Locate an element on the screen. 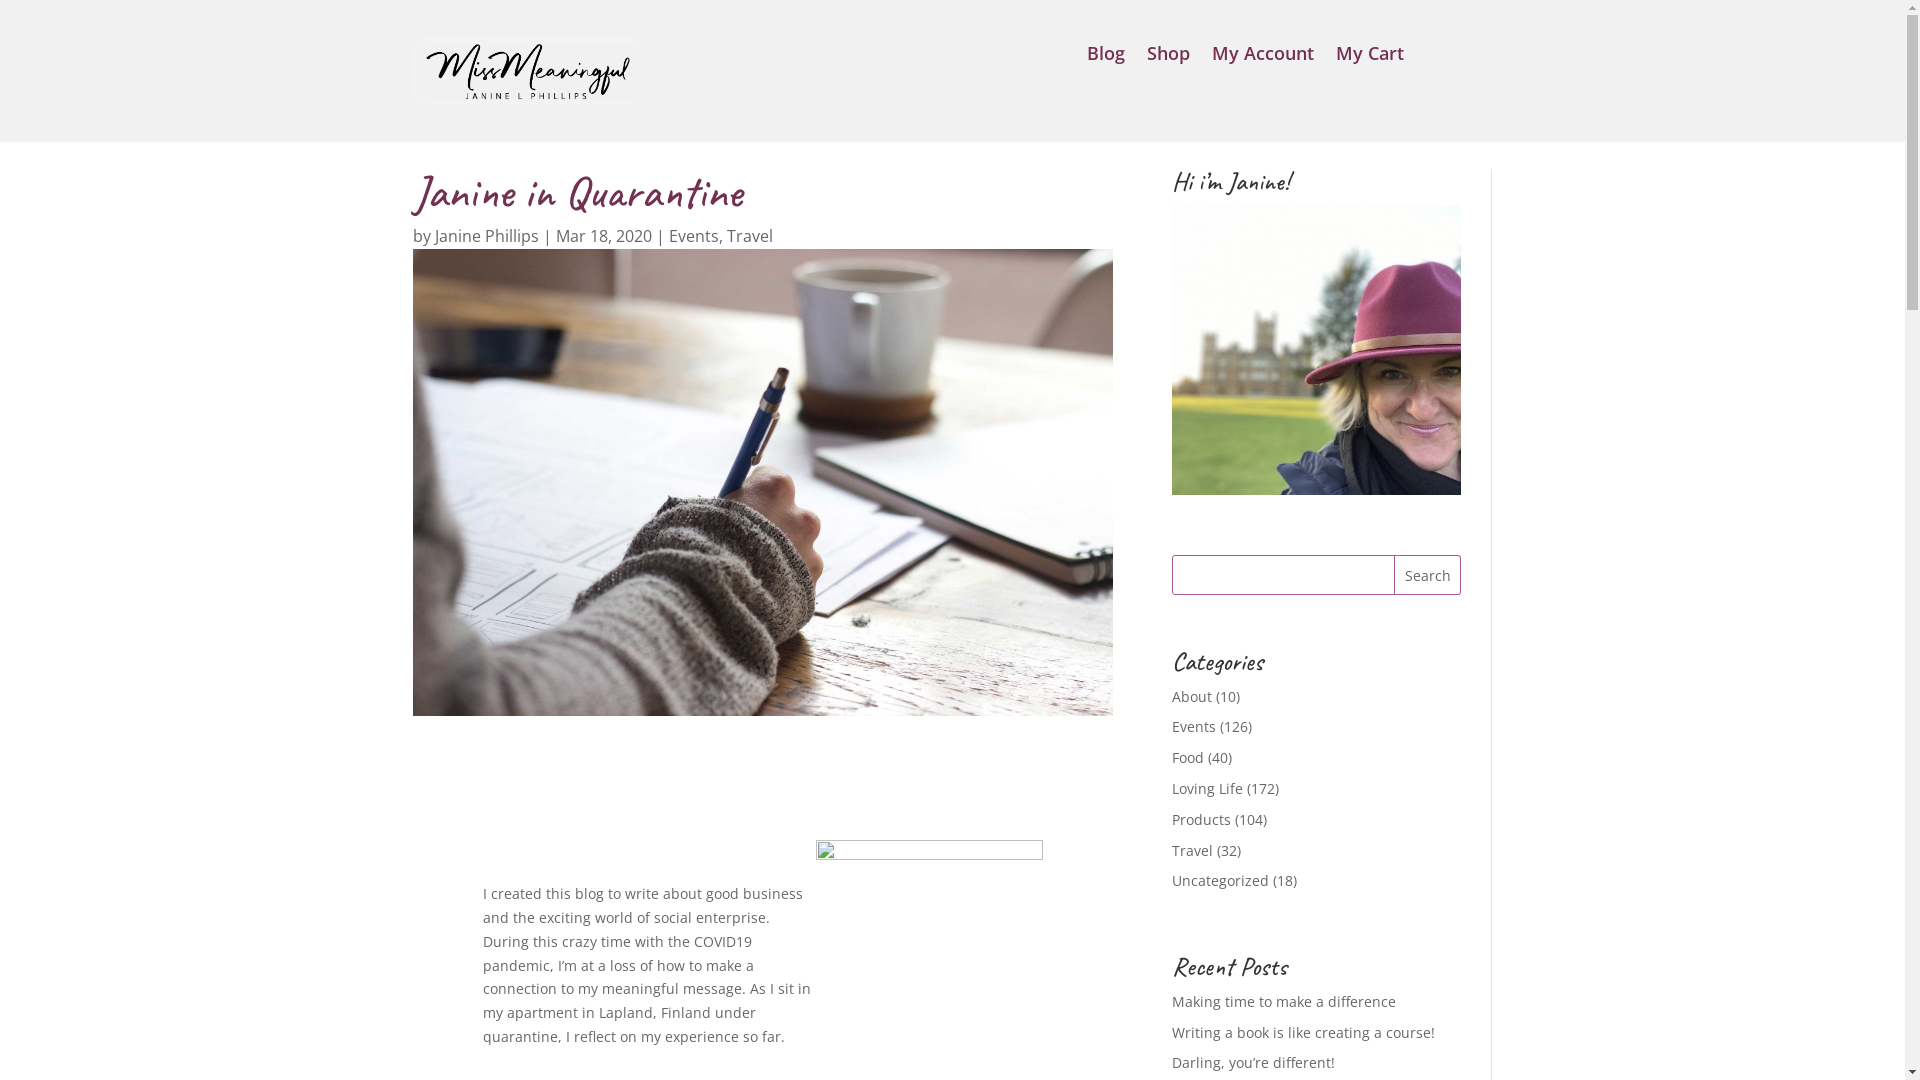  Uncategorized is located at coordinates (1220, 880).